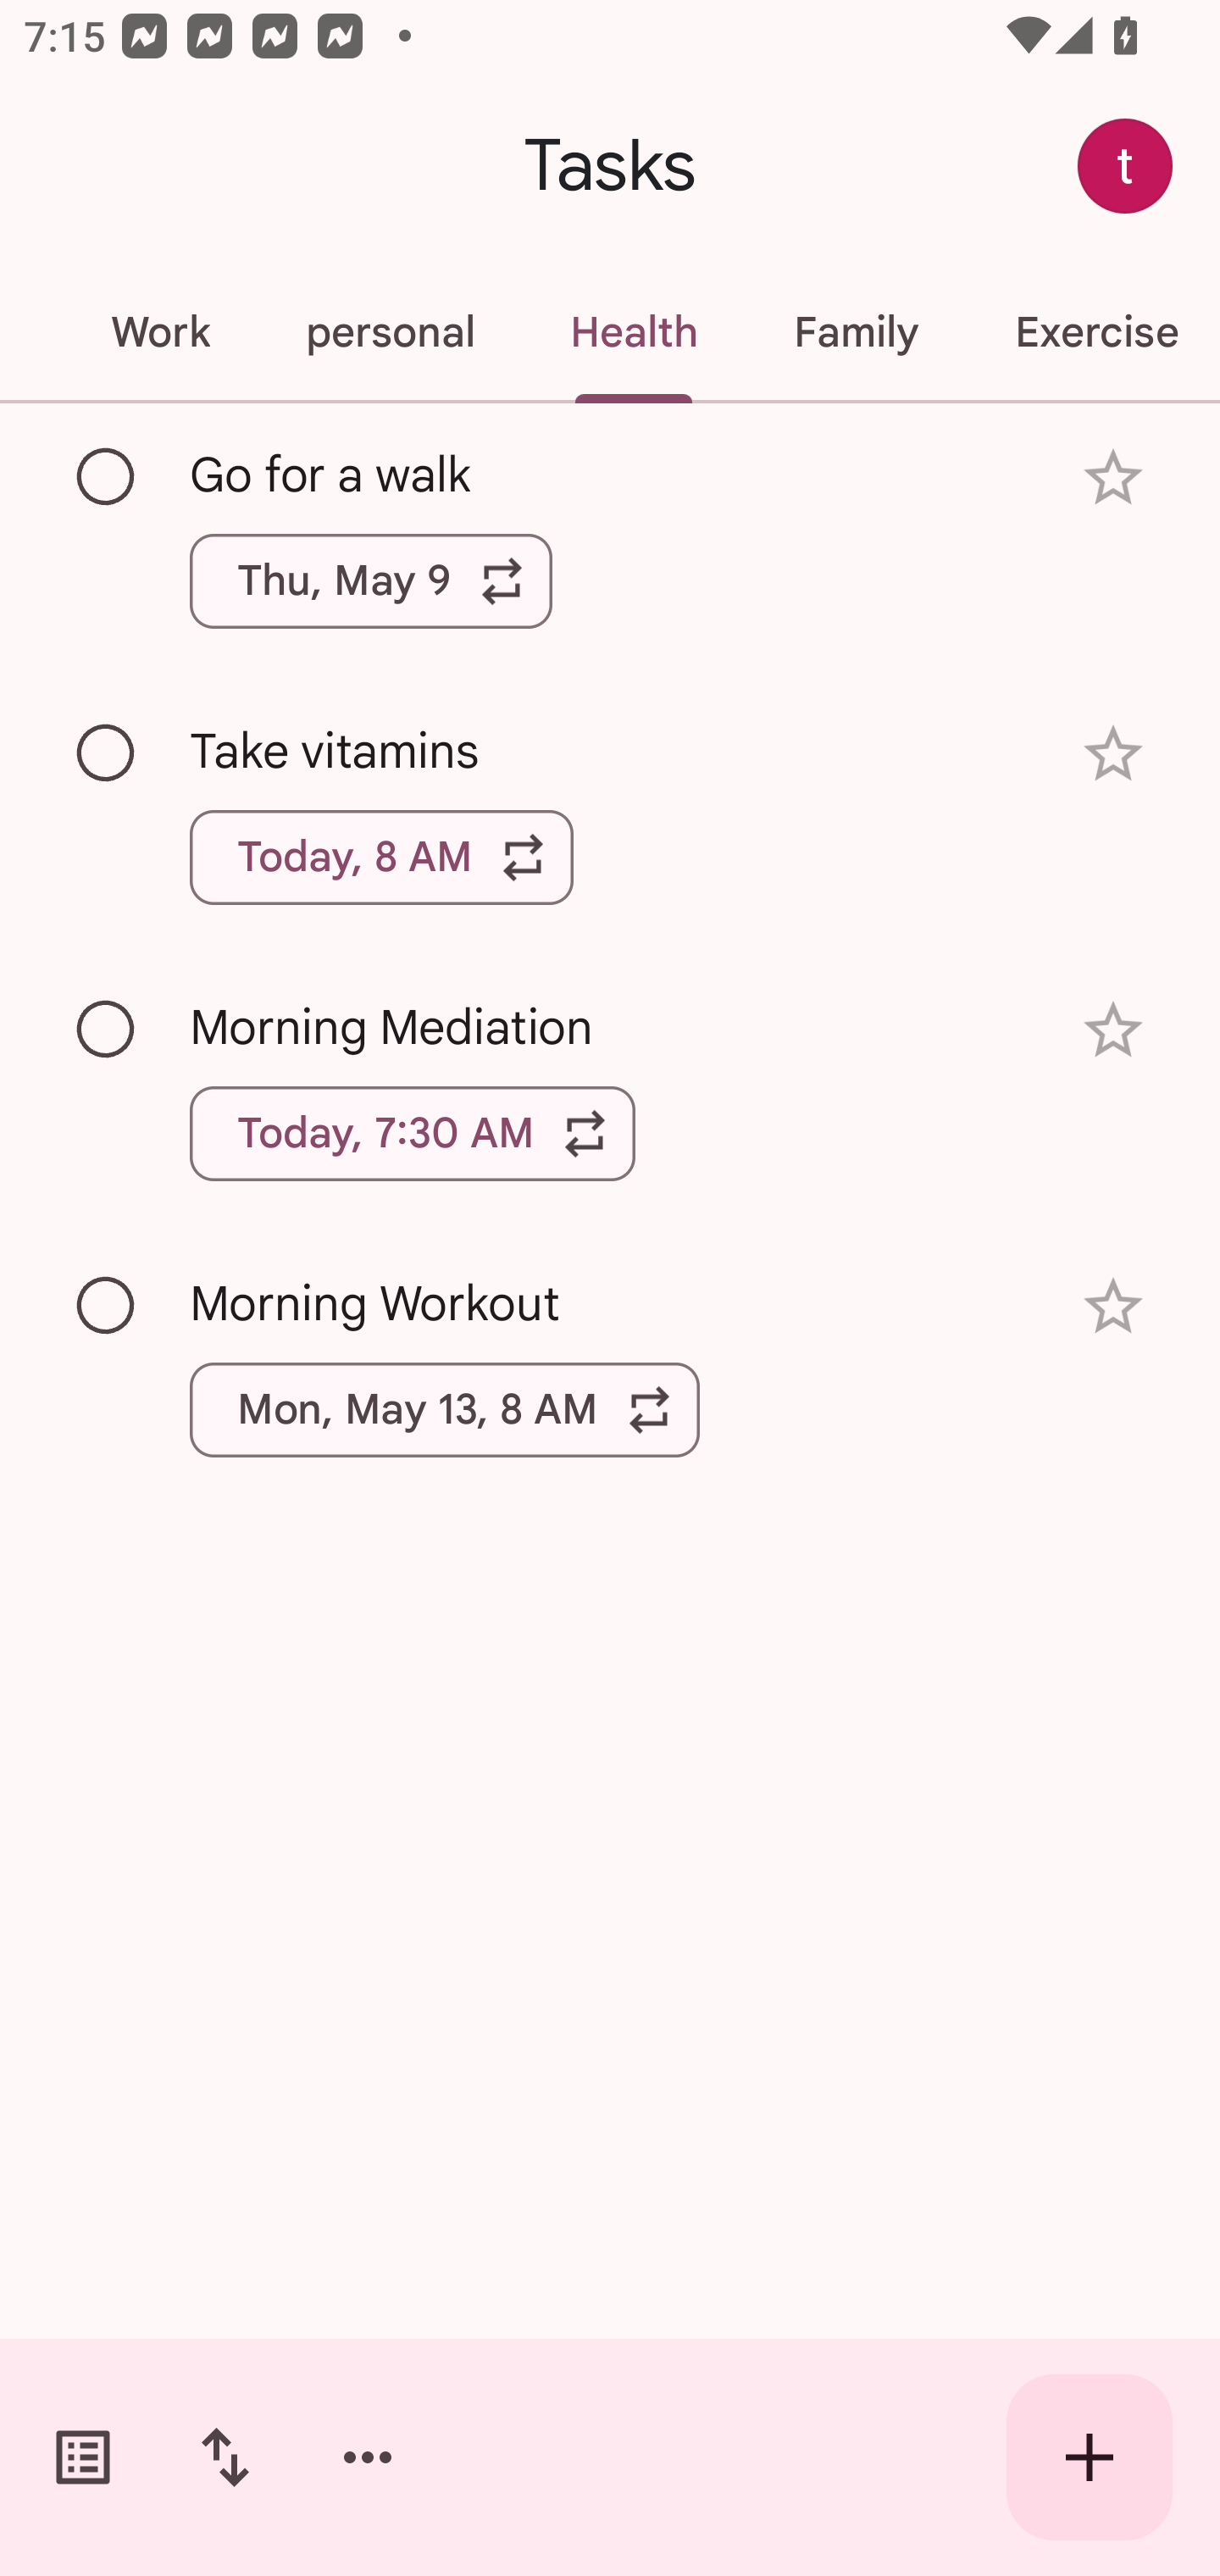 The height and width of the screenshot is (2576, 1220). Describe the element at coordinates (83, 2457) in the screenshot. I see `Switch task lists` at that location.